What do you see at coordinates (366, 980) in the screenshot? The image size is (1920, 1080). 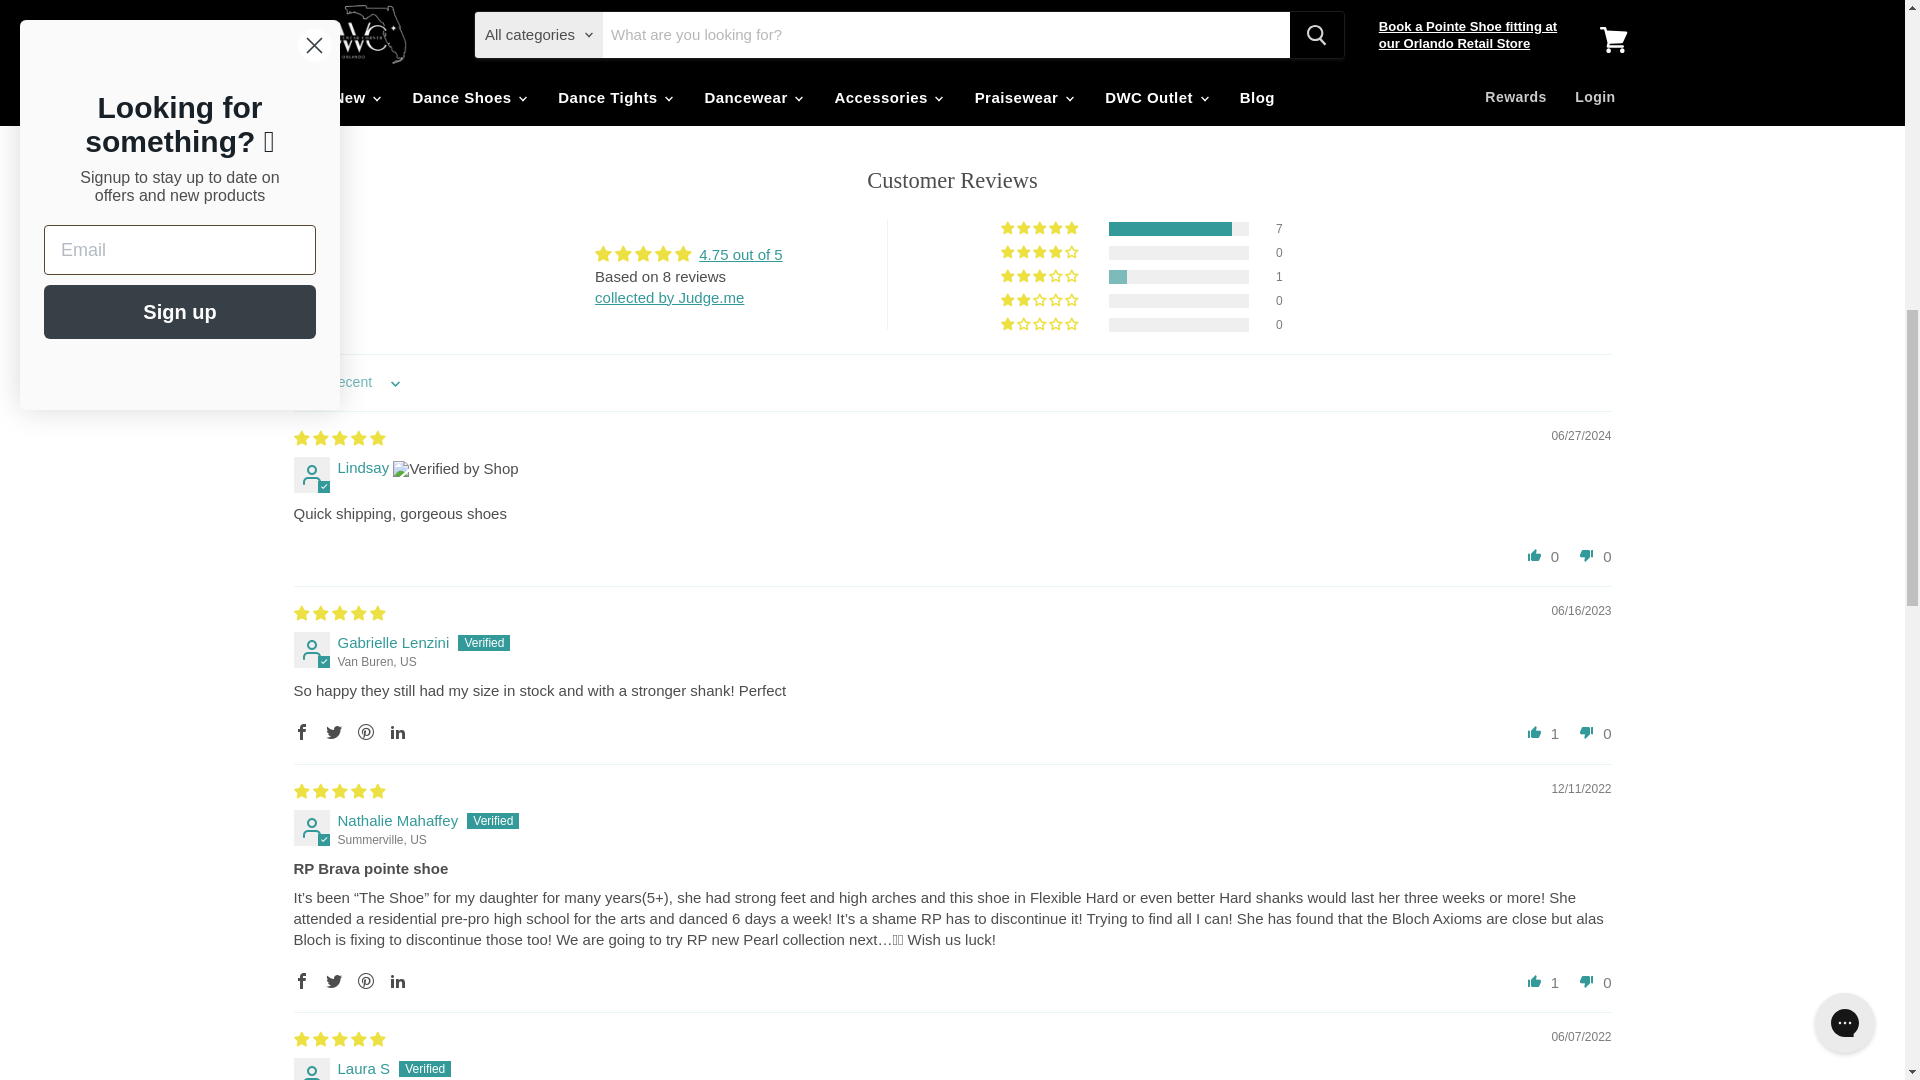 I see `Pinterest` at bounding box center [366, 980].